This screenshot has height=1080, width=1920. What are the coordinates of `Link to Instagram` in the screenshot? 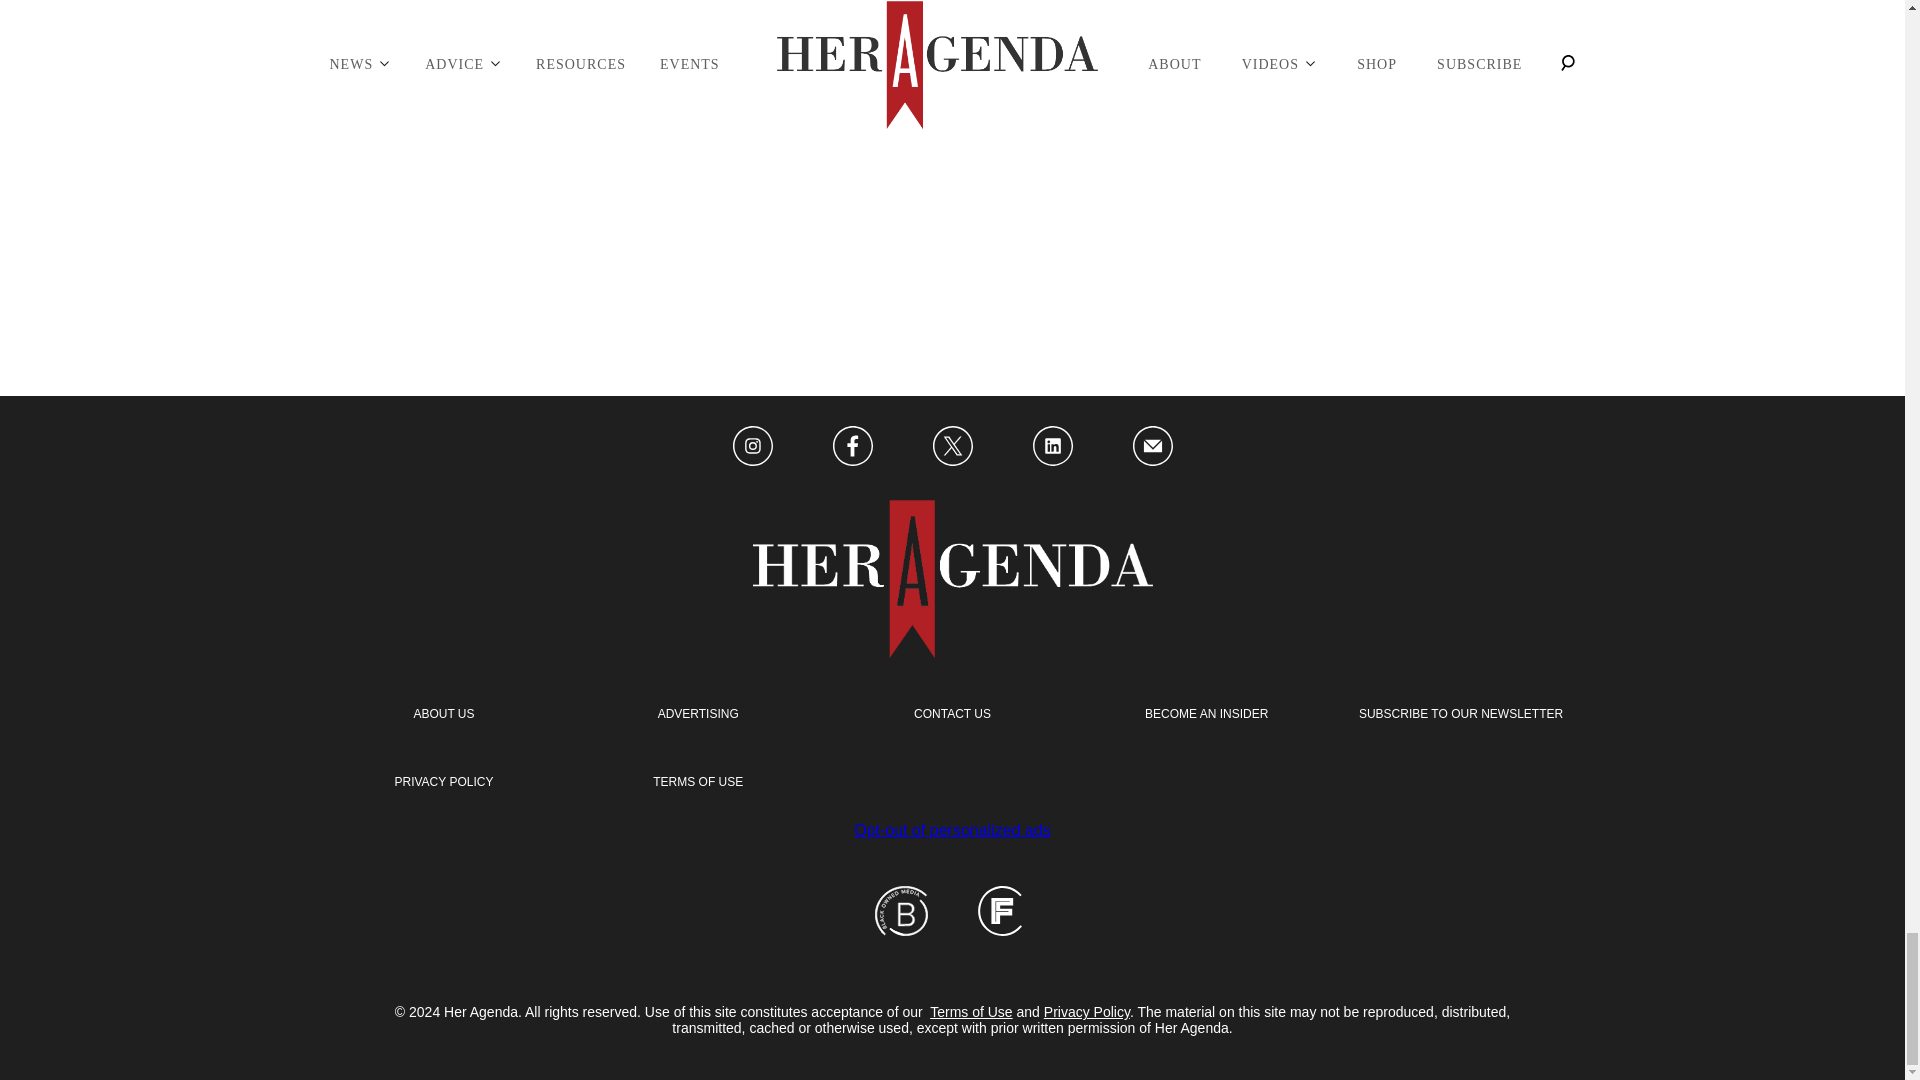 It's located at (751, 447).